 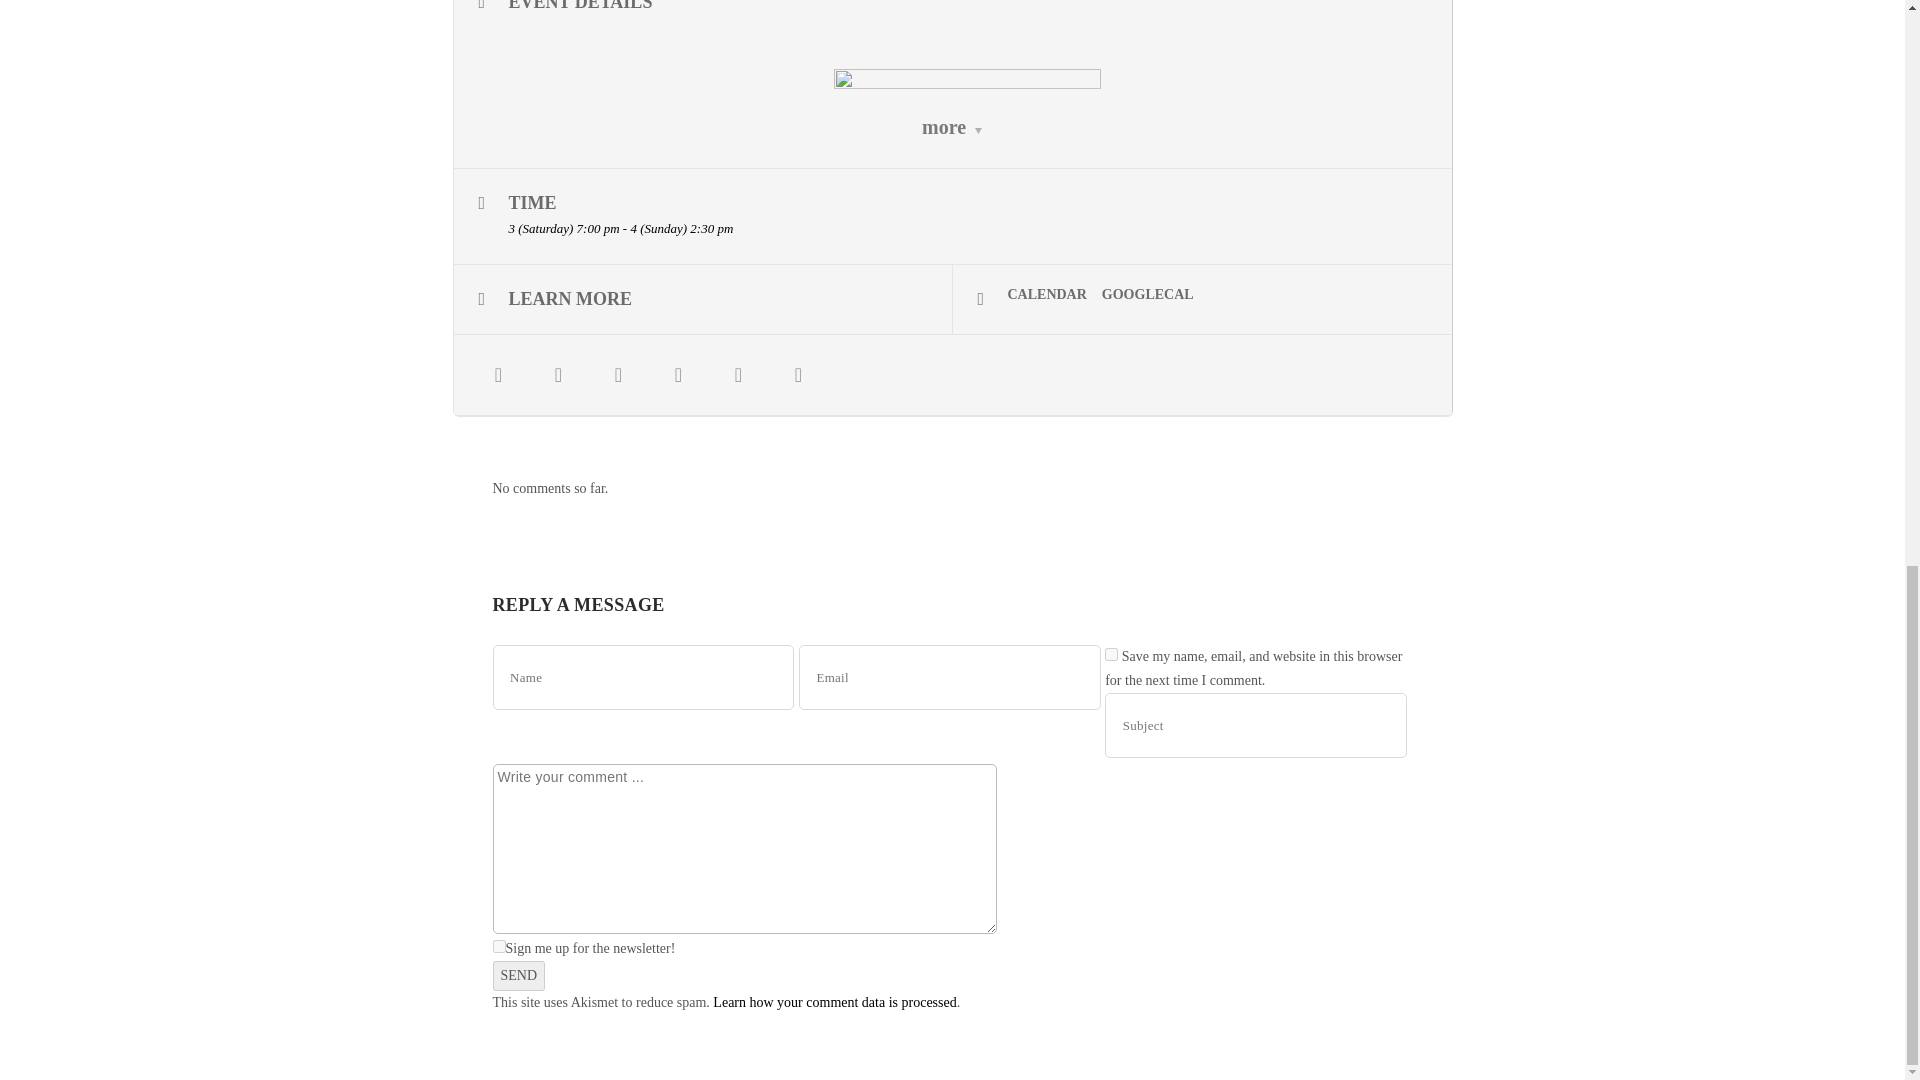 I want to click on yes, so click(x=1111, y=654).